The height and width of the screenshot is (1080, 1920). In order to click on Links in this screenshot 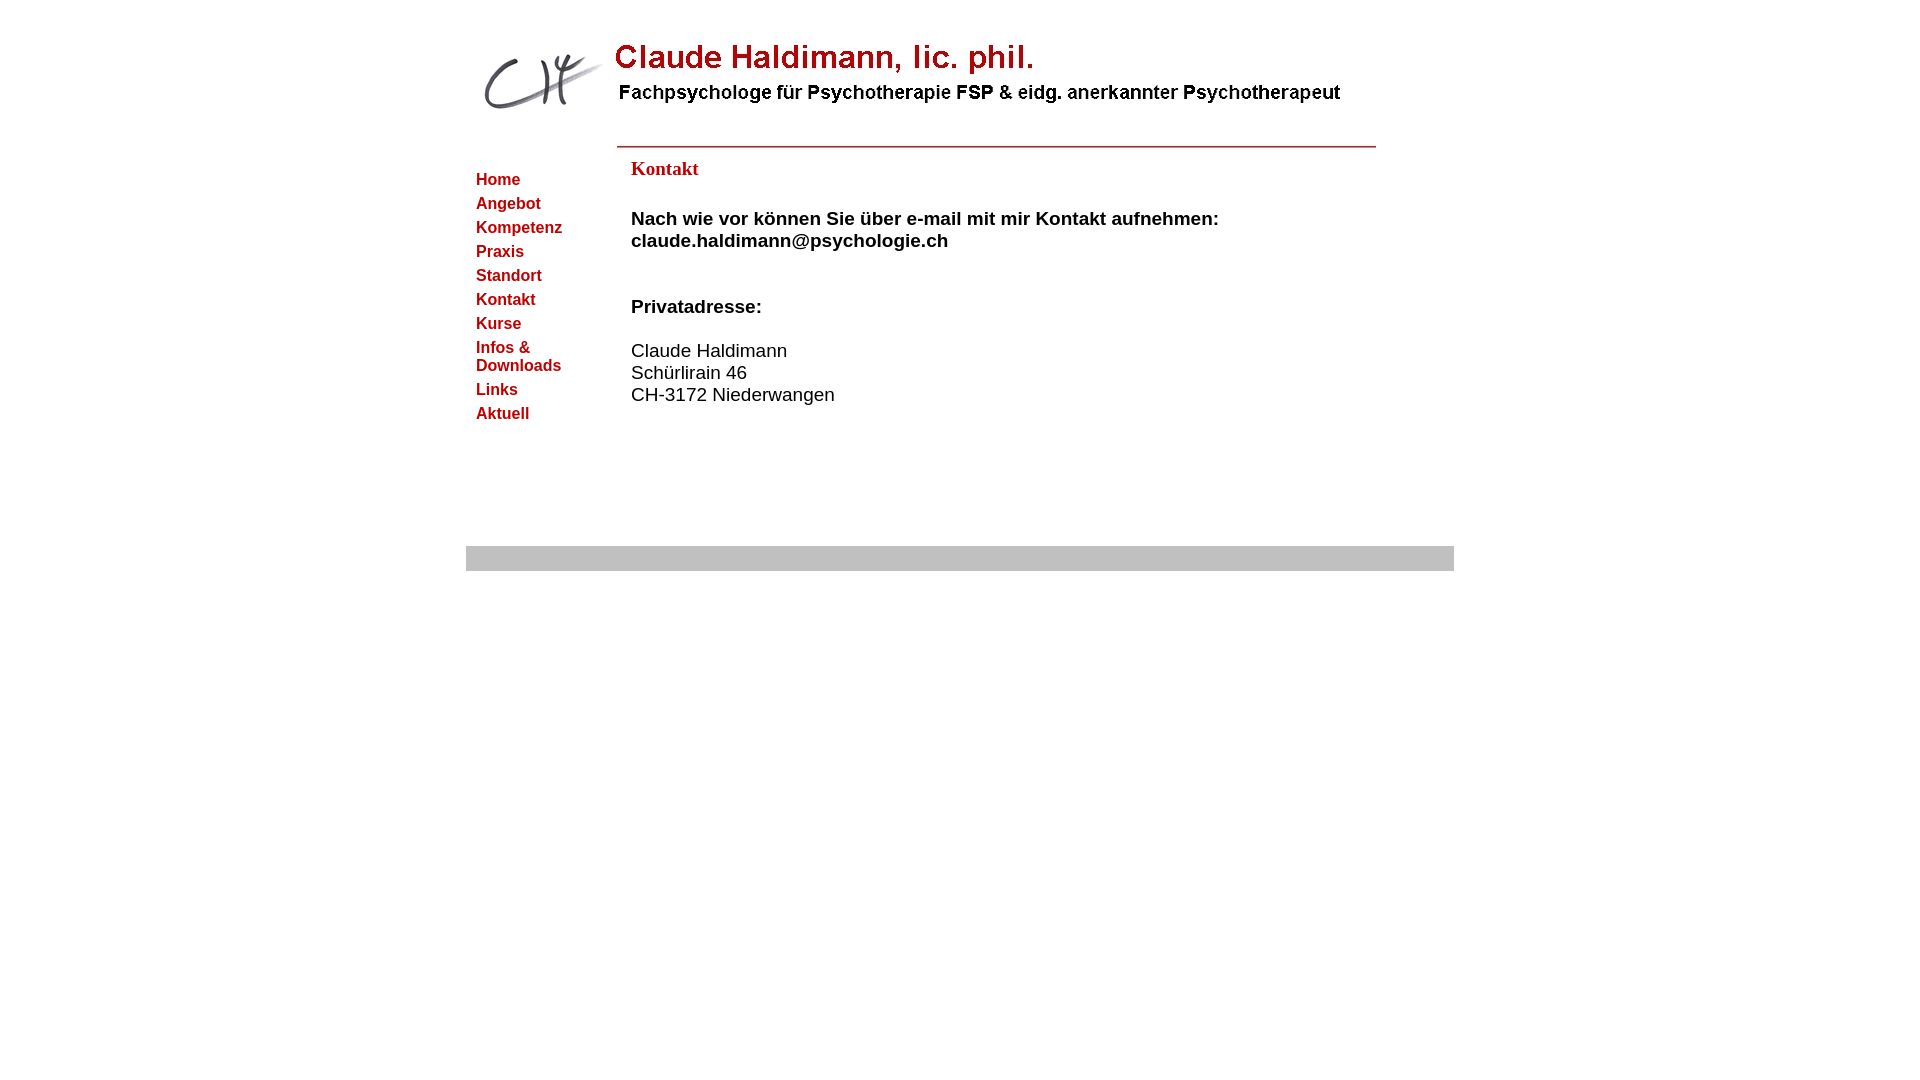, I will do `click(533, 390)`.